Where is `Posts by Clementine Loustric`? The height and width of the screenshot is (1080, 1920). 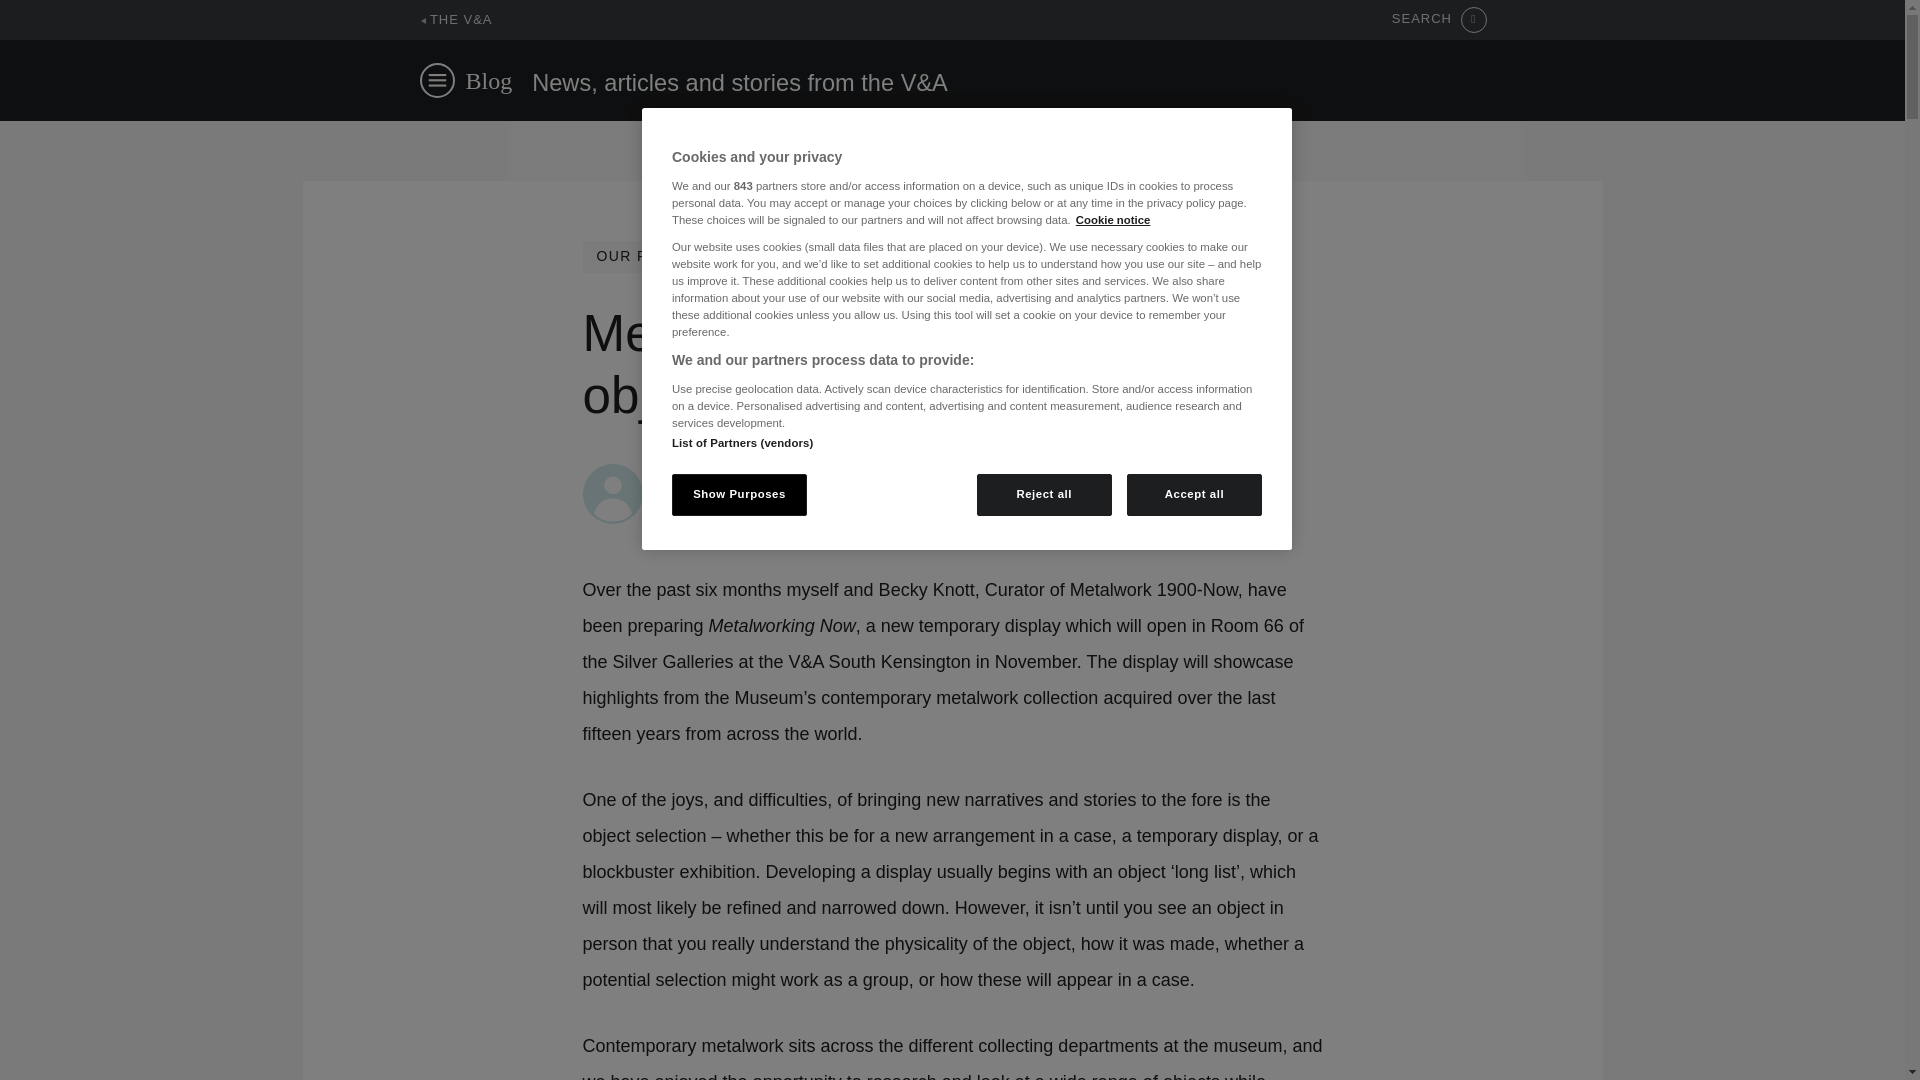
Posts by Clementine Loustric is located at coordinates (726, 474).